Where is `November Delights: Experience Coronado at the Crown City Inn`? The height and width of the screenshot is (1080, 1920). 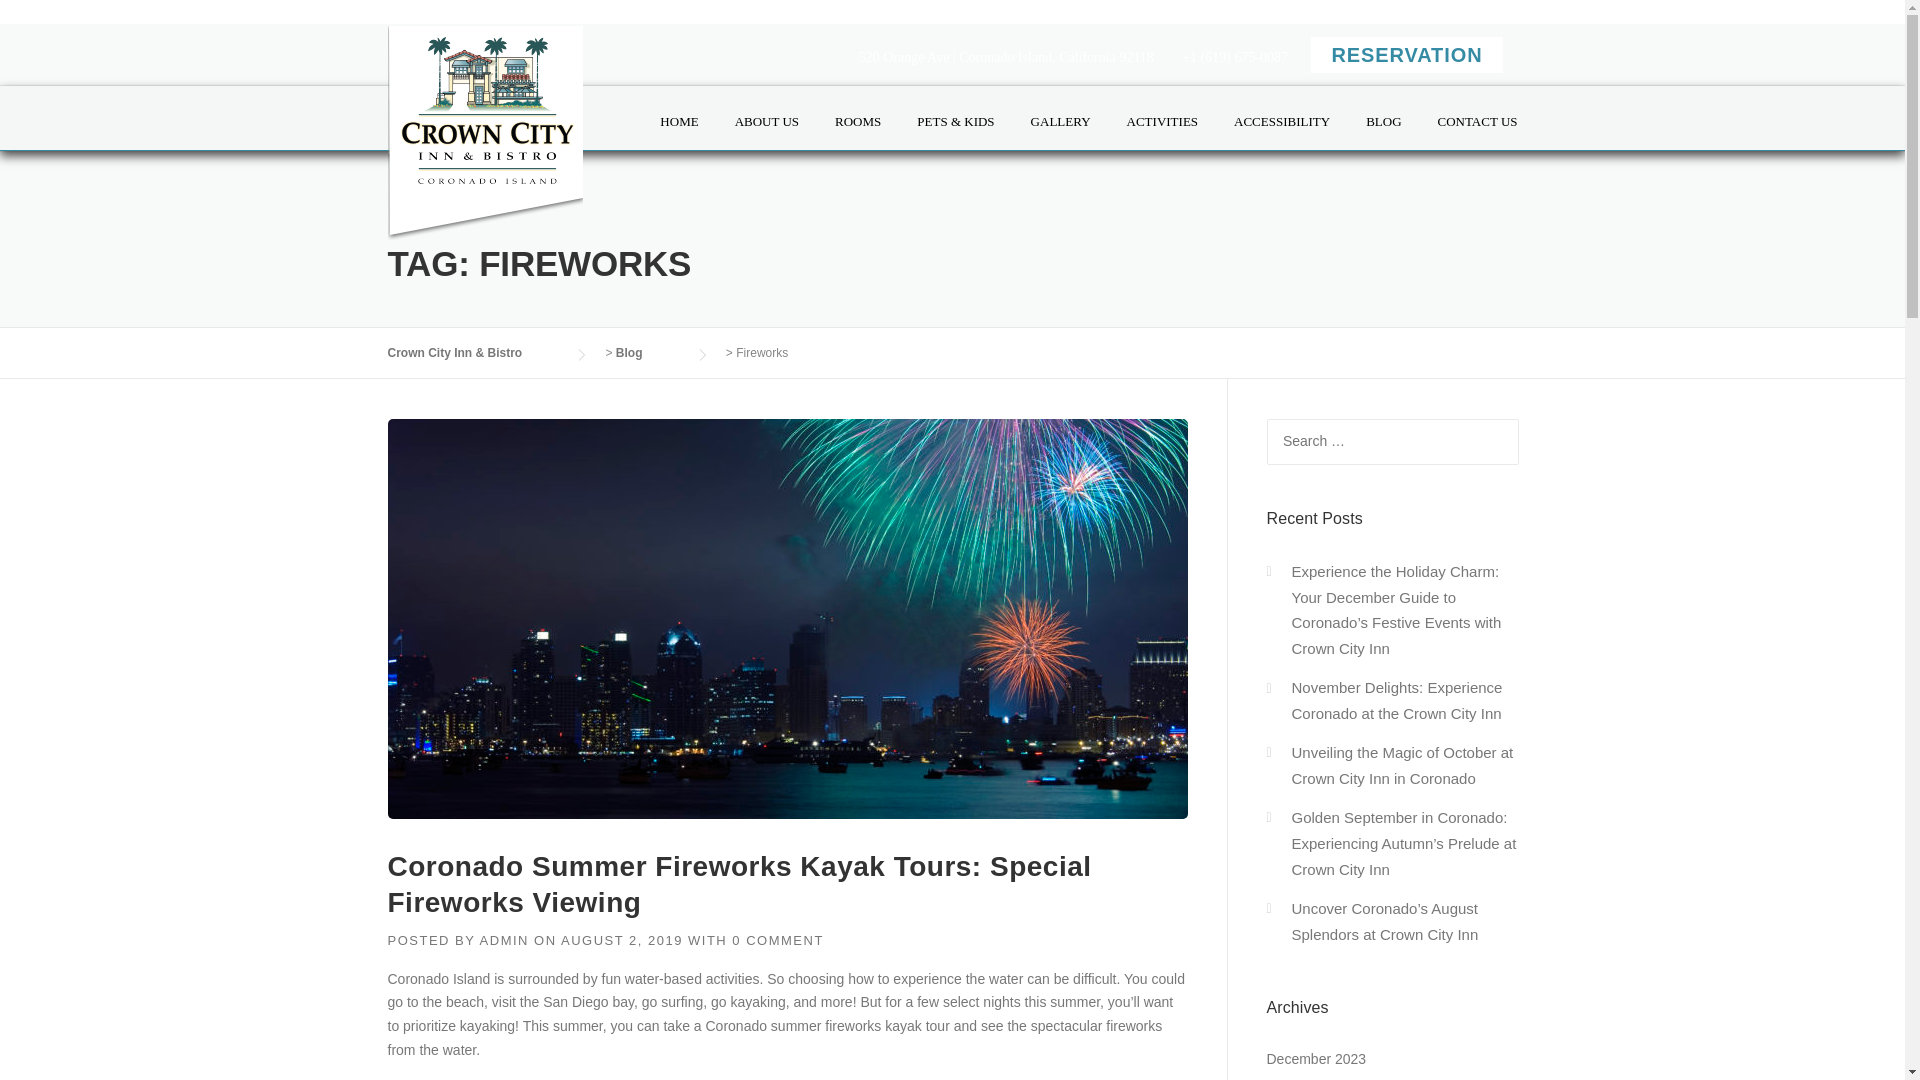 November Delights: Experience Coronado at the Crown City Inn is located at coordinates (1398, 700).